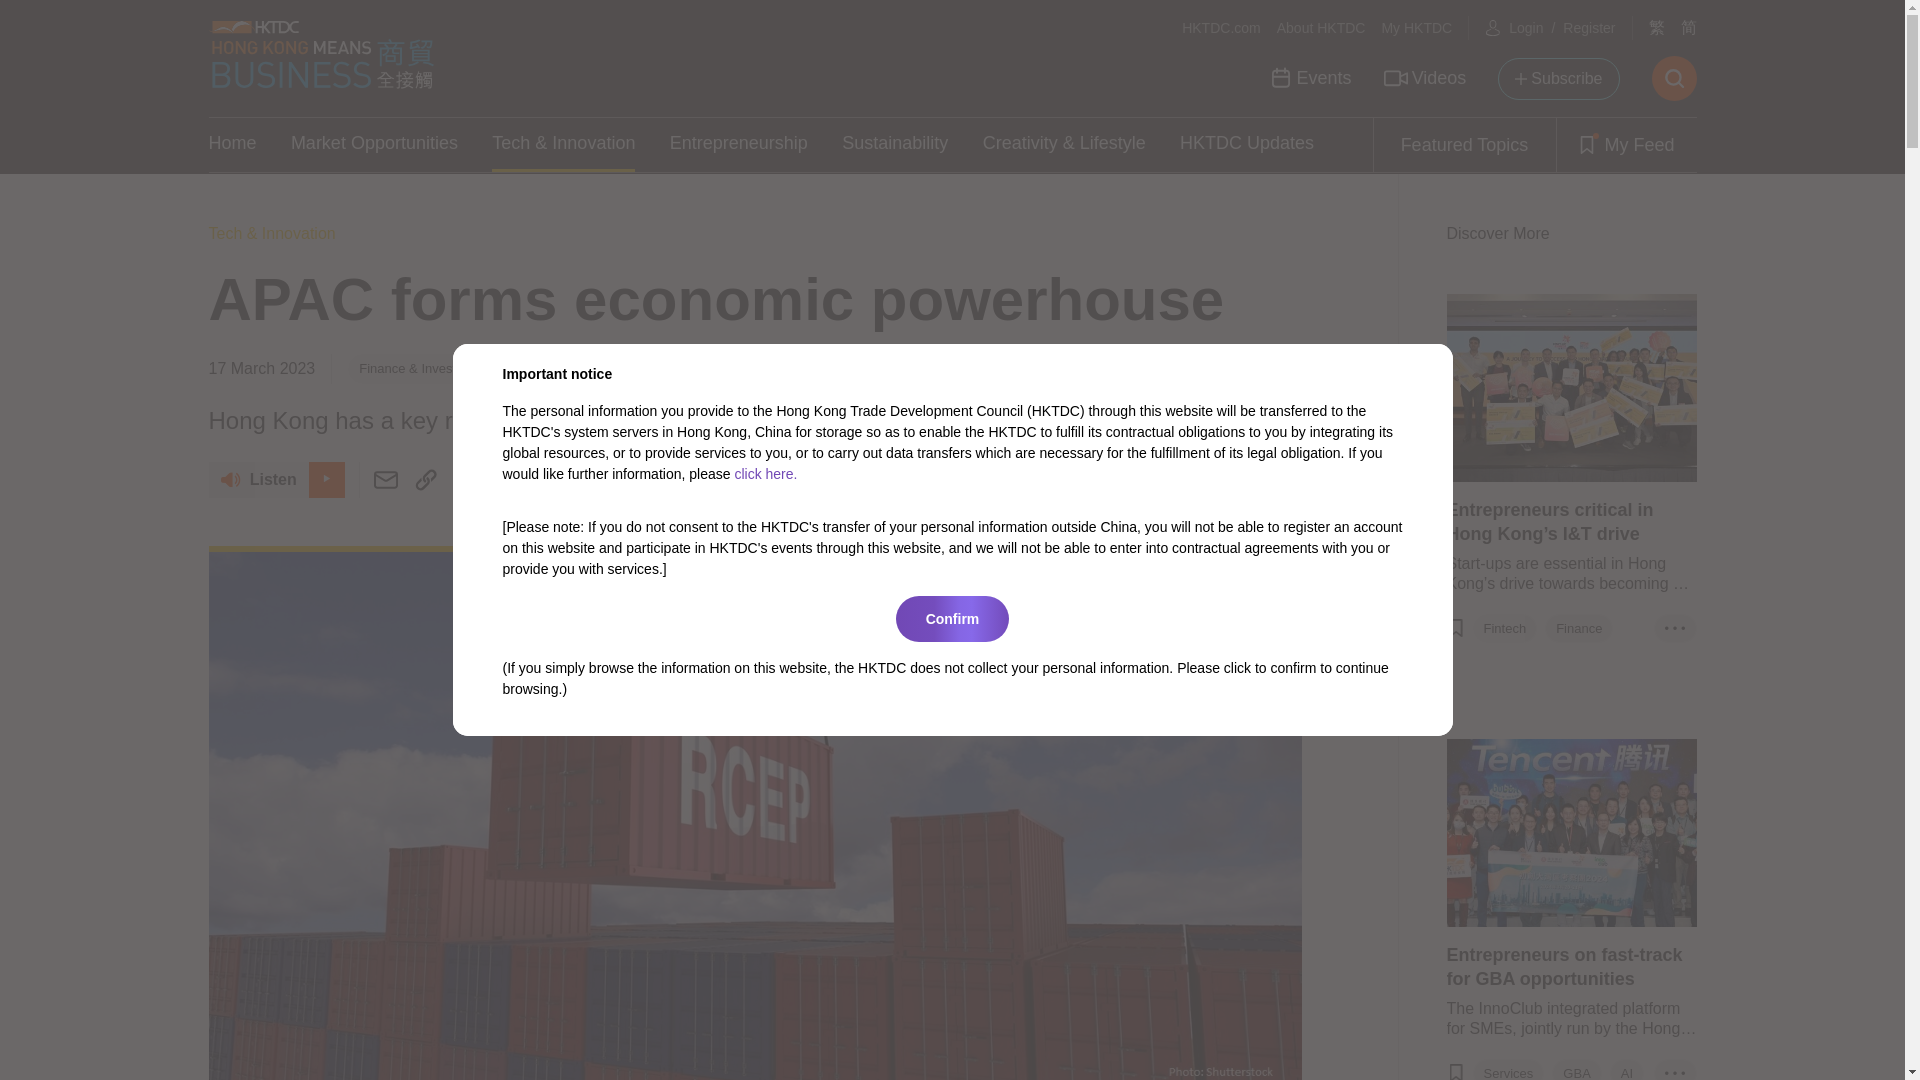  I want to click on Services, so click(1509, 1072).